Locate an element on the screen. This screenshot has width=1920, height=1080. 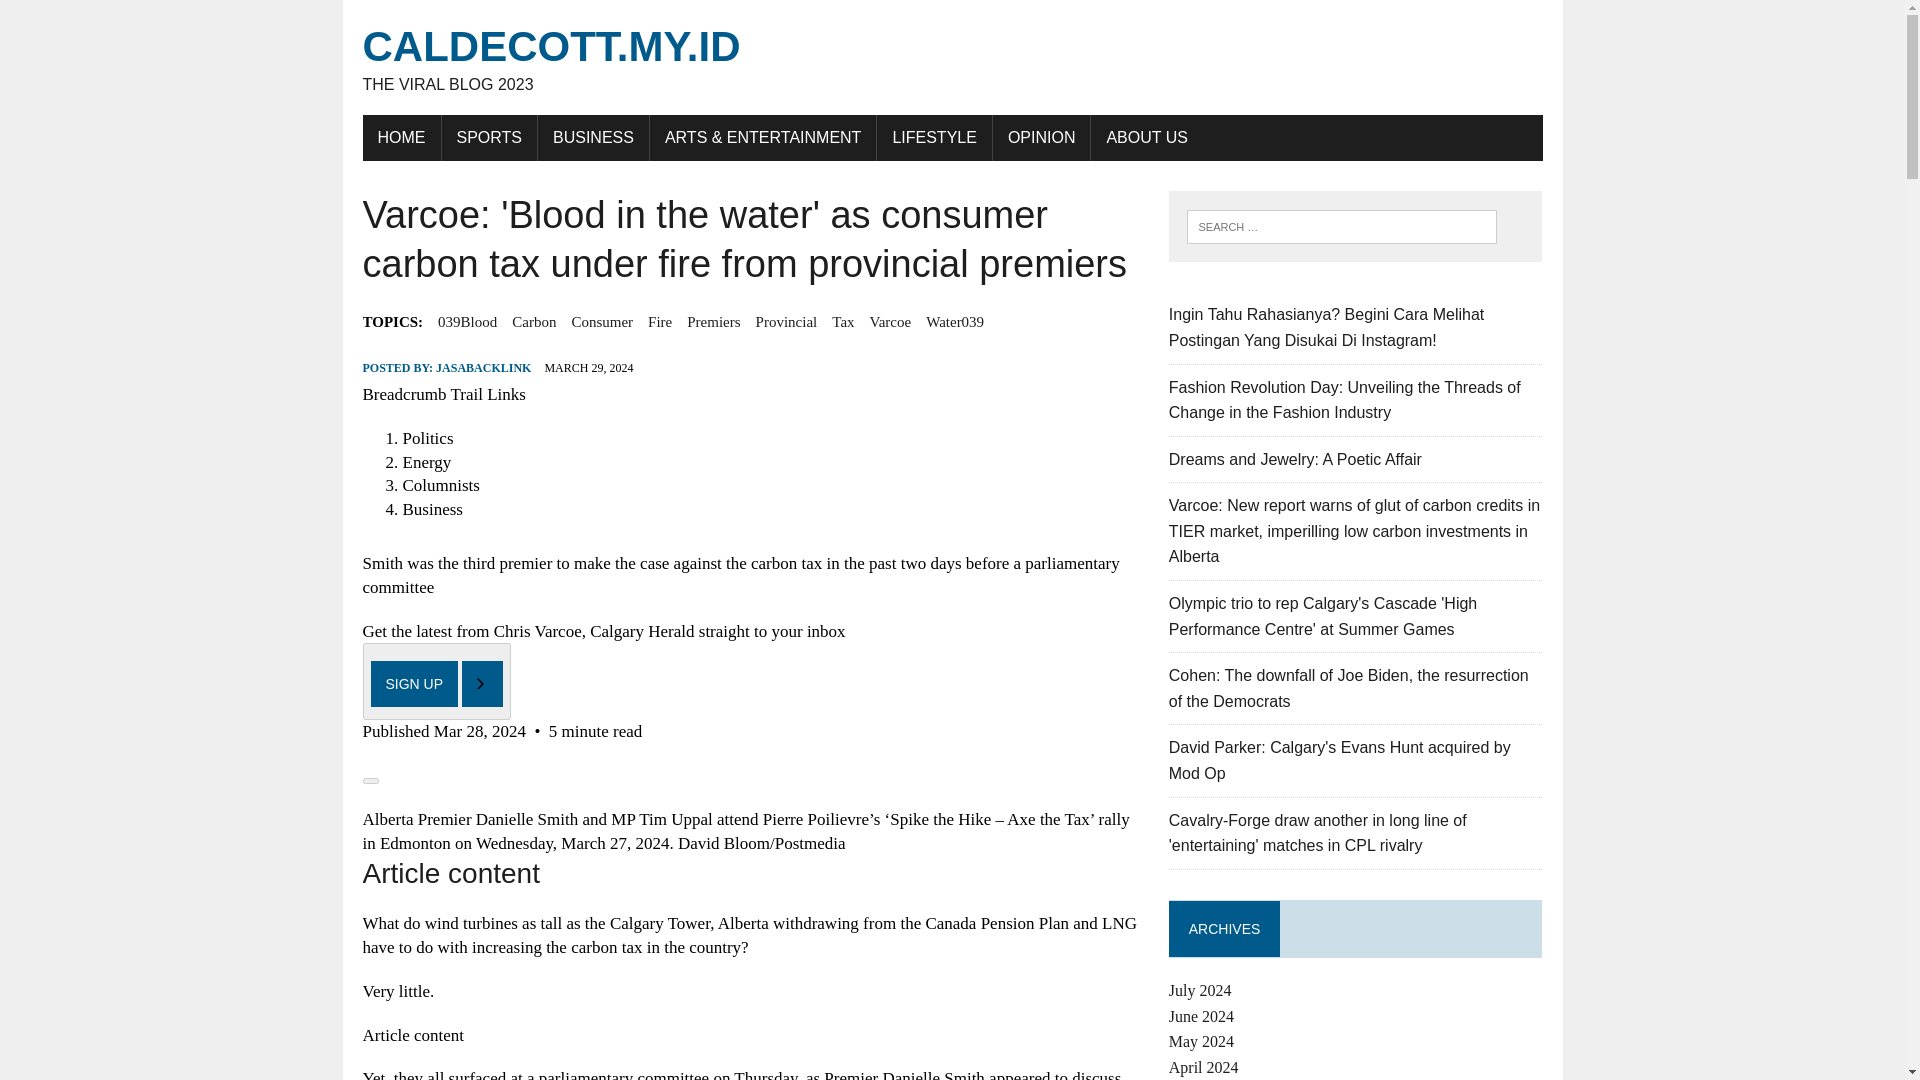
Consumer is located at coordinates (602, 321).